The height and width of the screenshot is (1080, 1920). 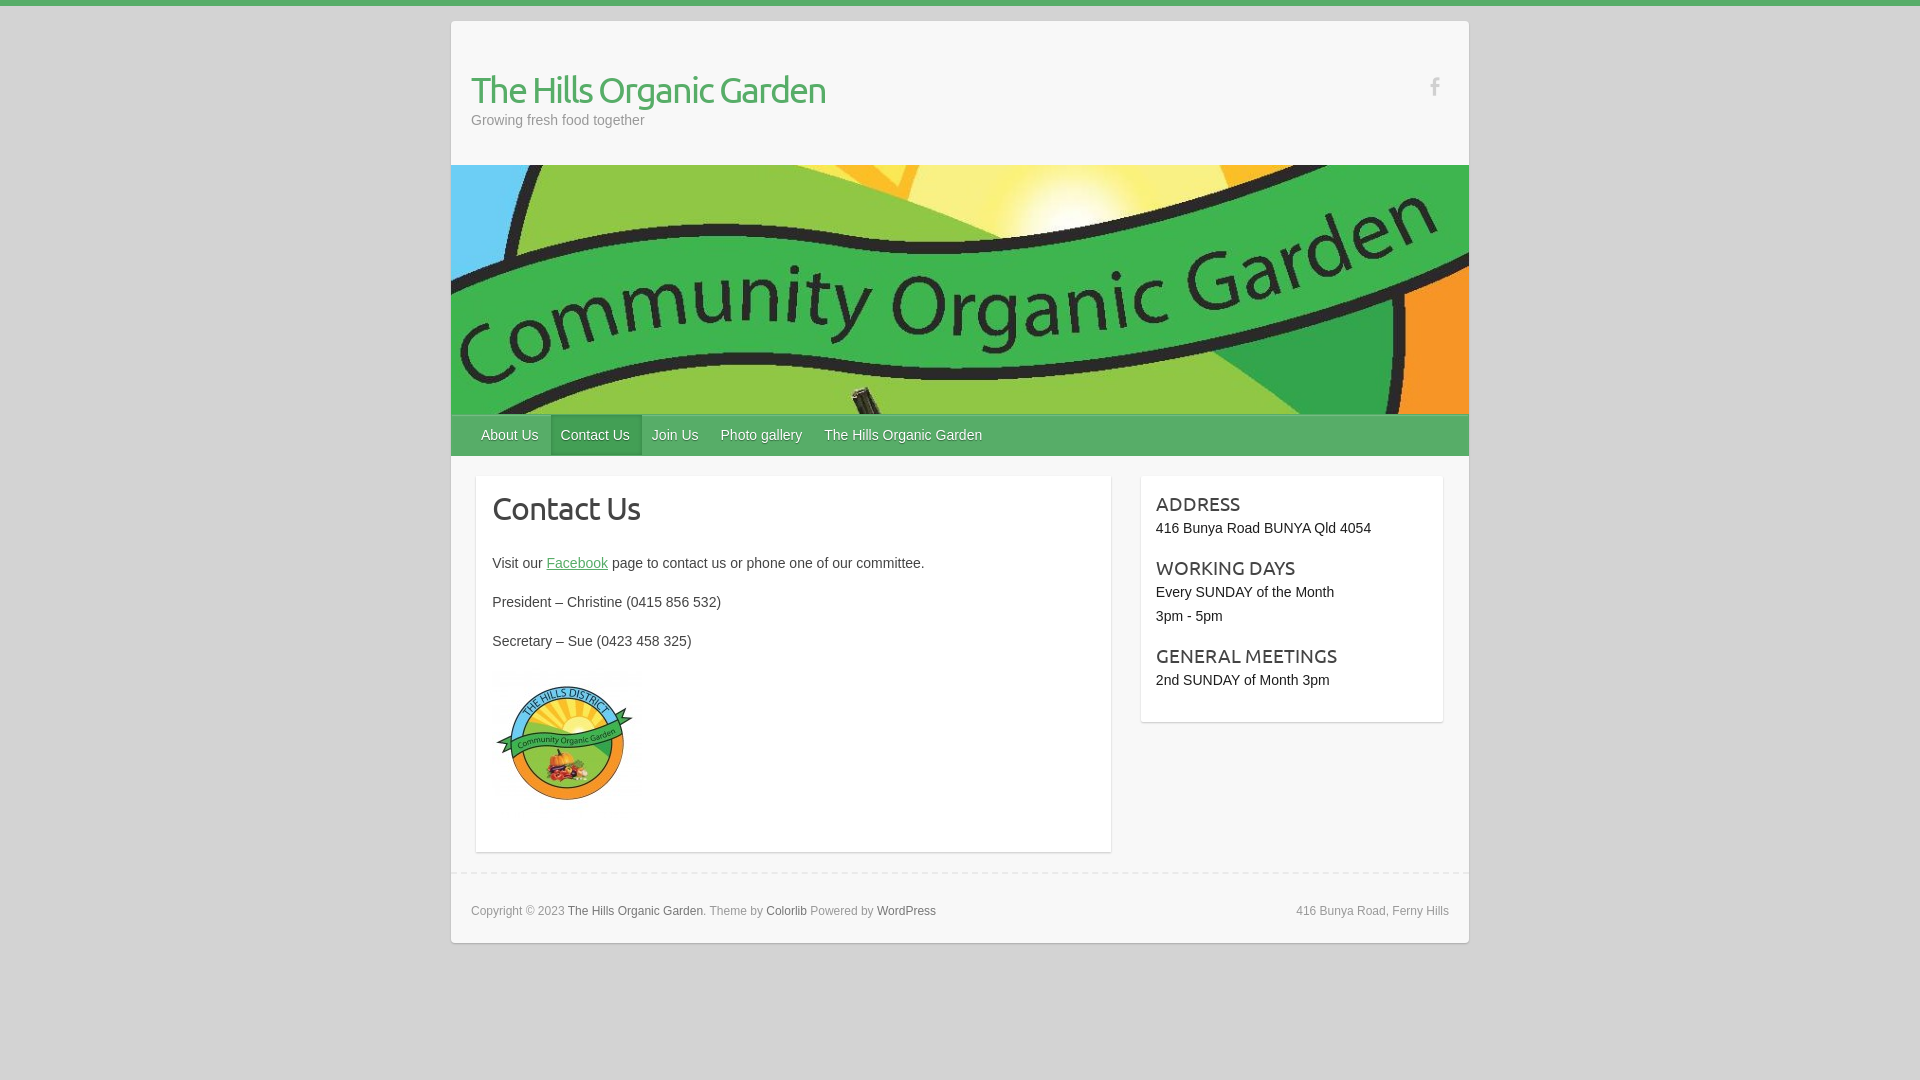 I want to click on Skip to content, so click(x=0, y=6).